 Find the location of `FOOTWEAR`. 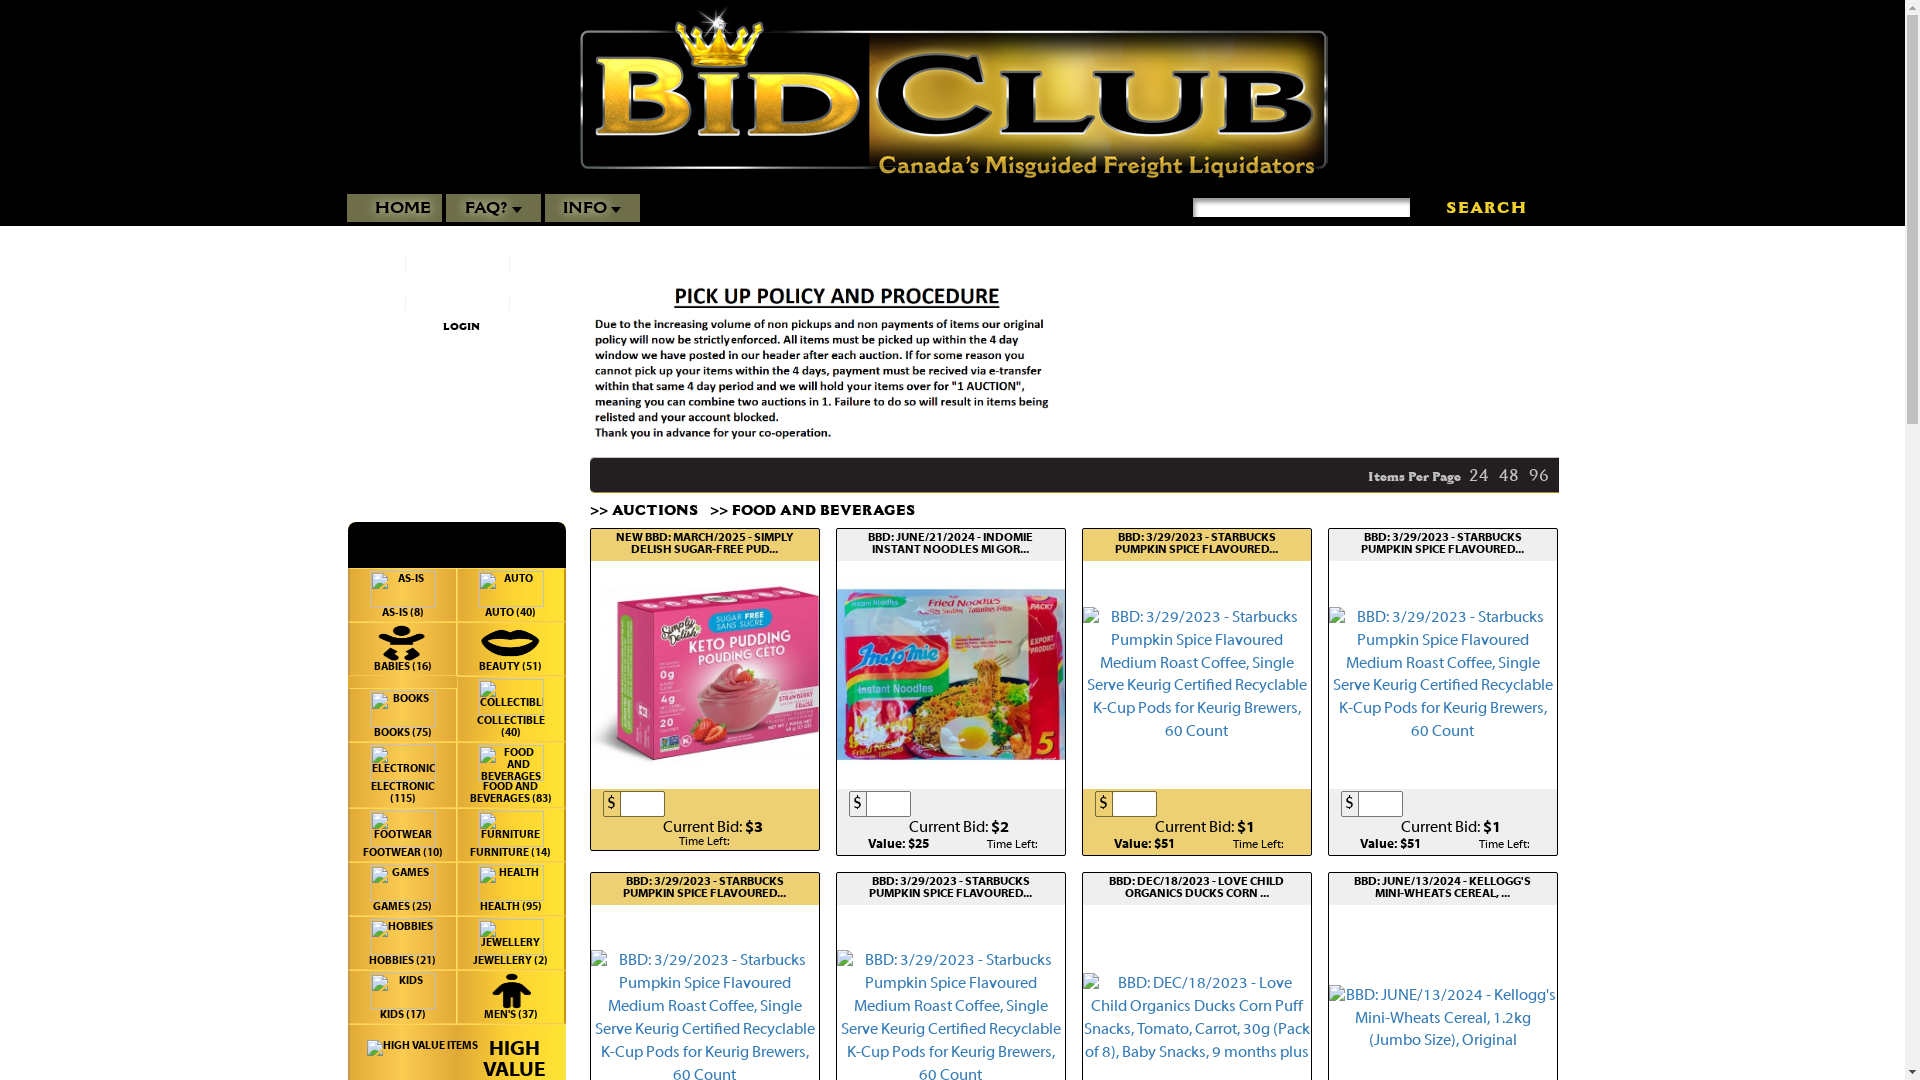

FOOTWEAR is located at coordinates (403, 829).